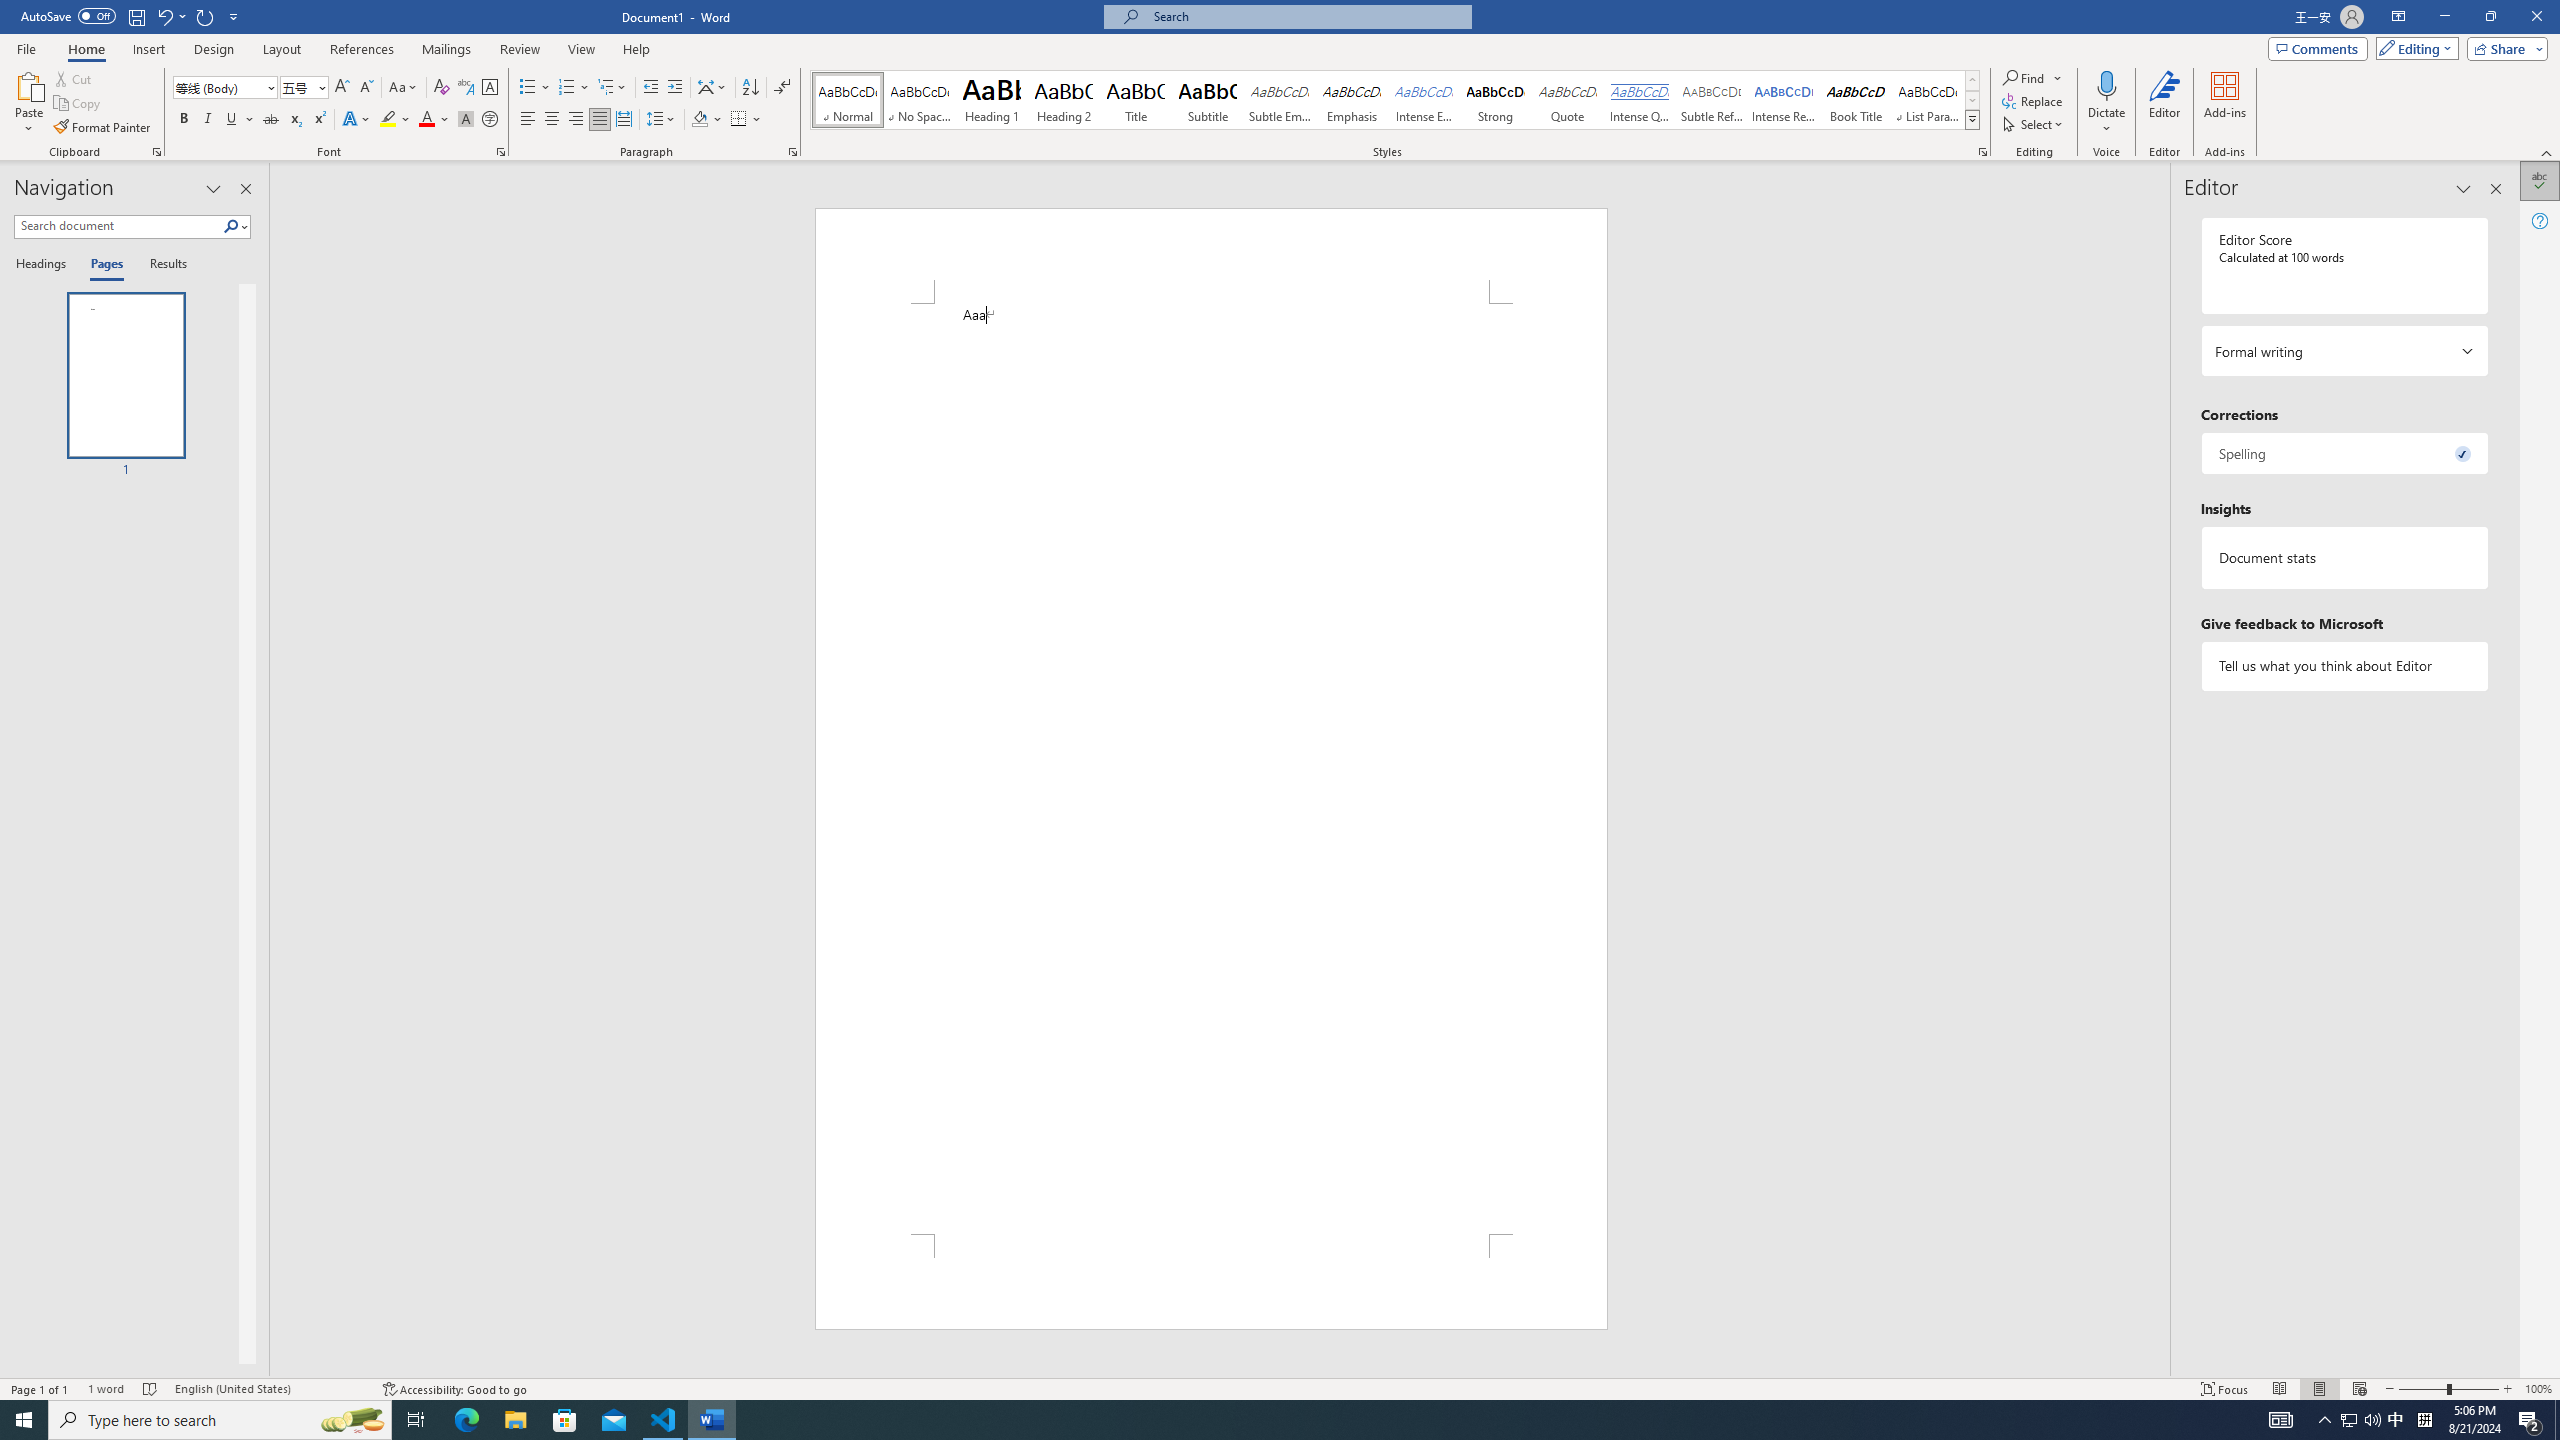  Describe the element at coordinates (582, 49) in the screenshot. I see `View` at that location.